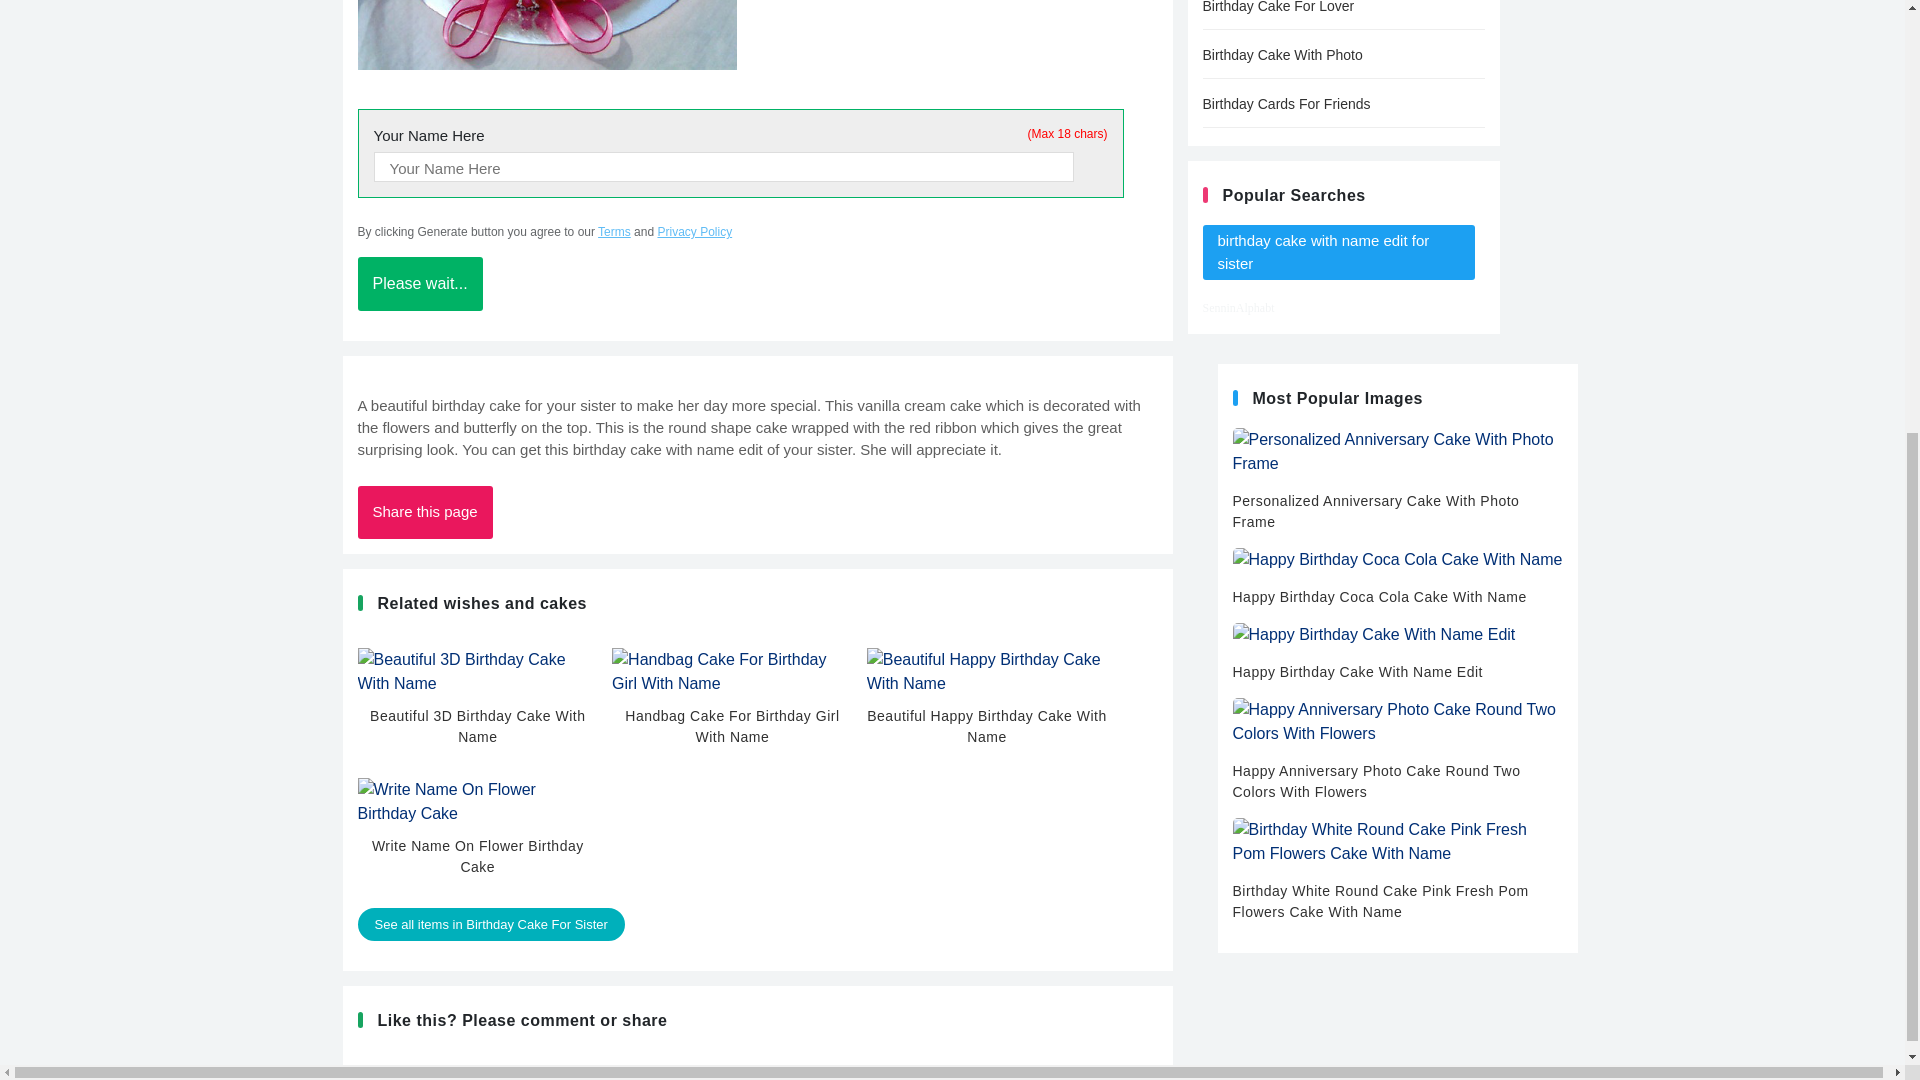 The width and height of the screenshot is (1920, 1080). I want to click on Terms, so click(614, 231).